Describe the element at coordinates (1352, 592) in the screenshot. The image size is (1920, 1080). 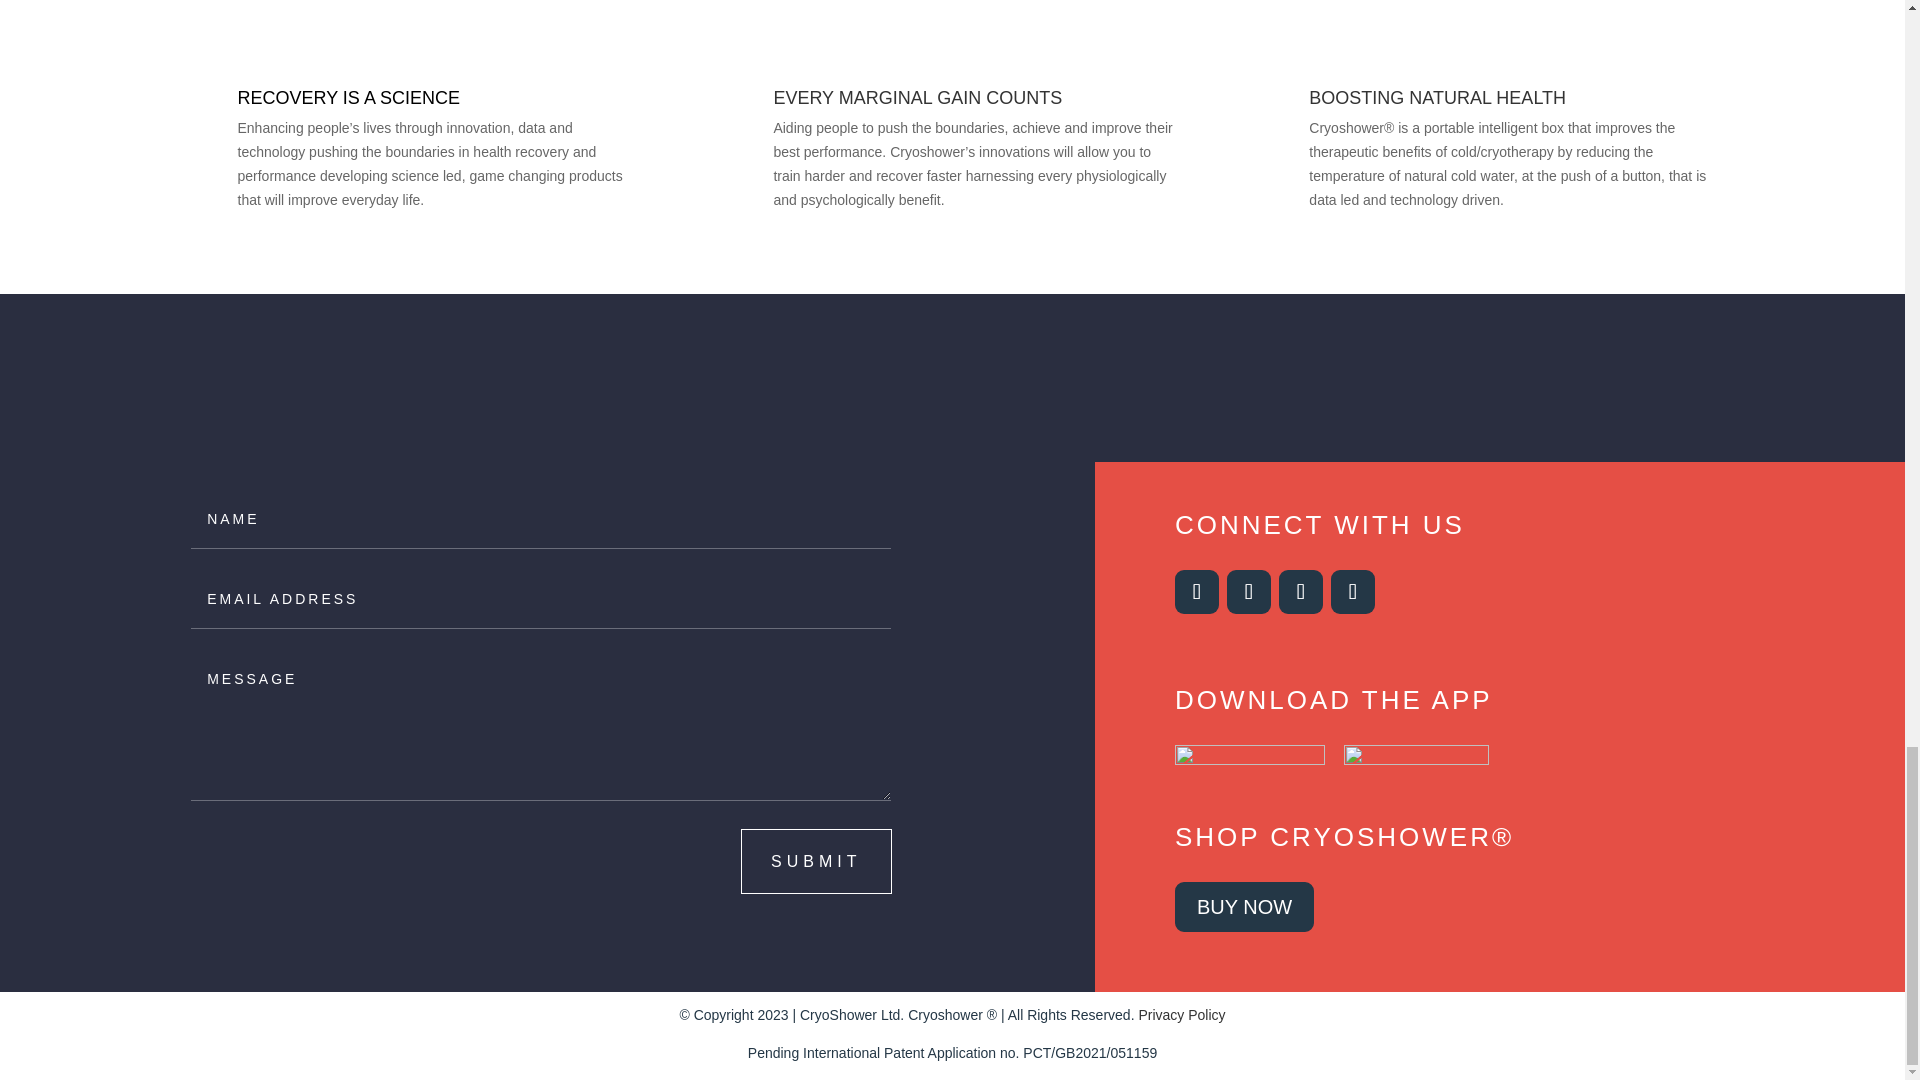
I see `Follow on Pinterest` at that location.